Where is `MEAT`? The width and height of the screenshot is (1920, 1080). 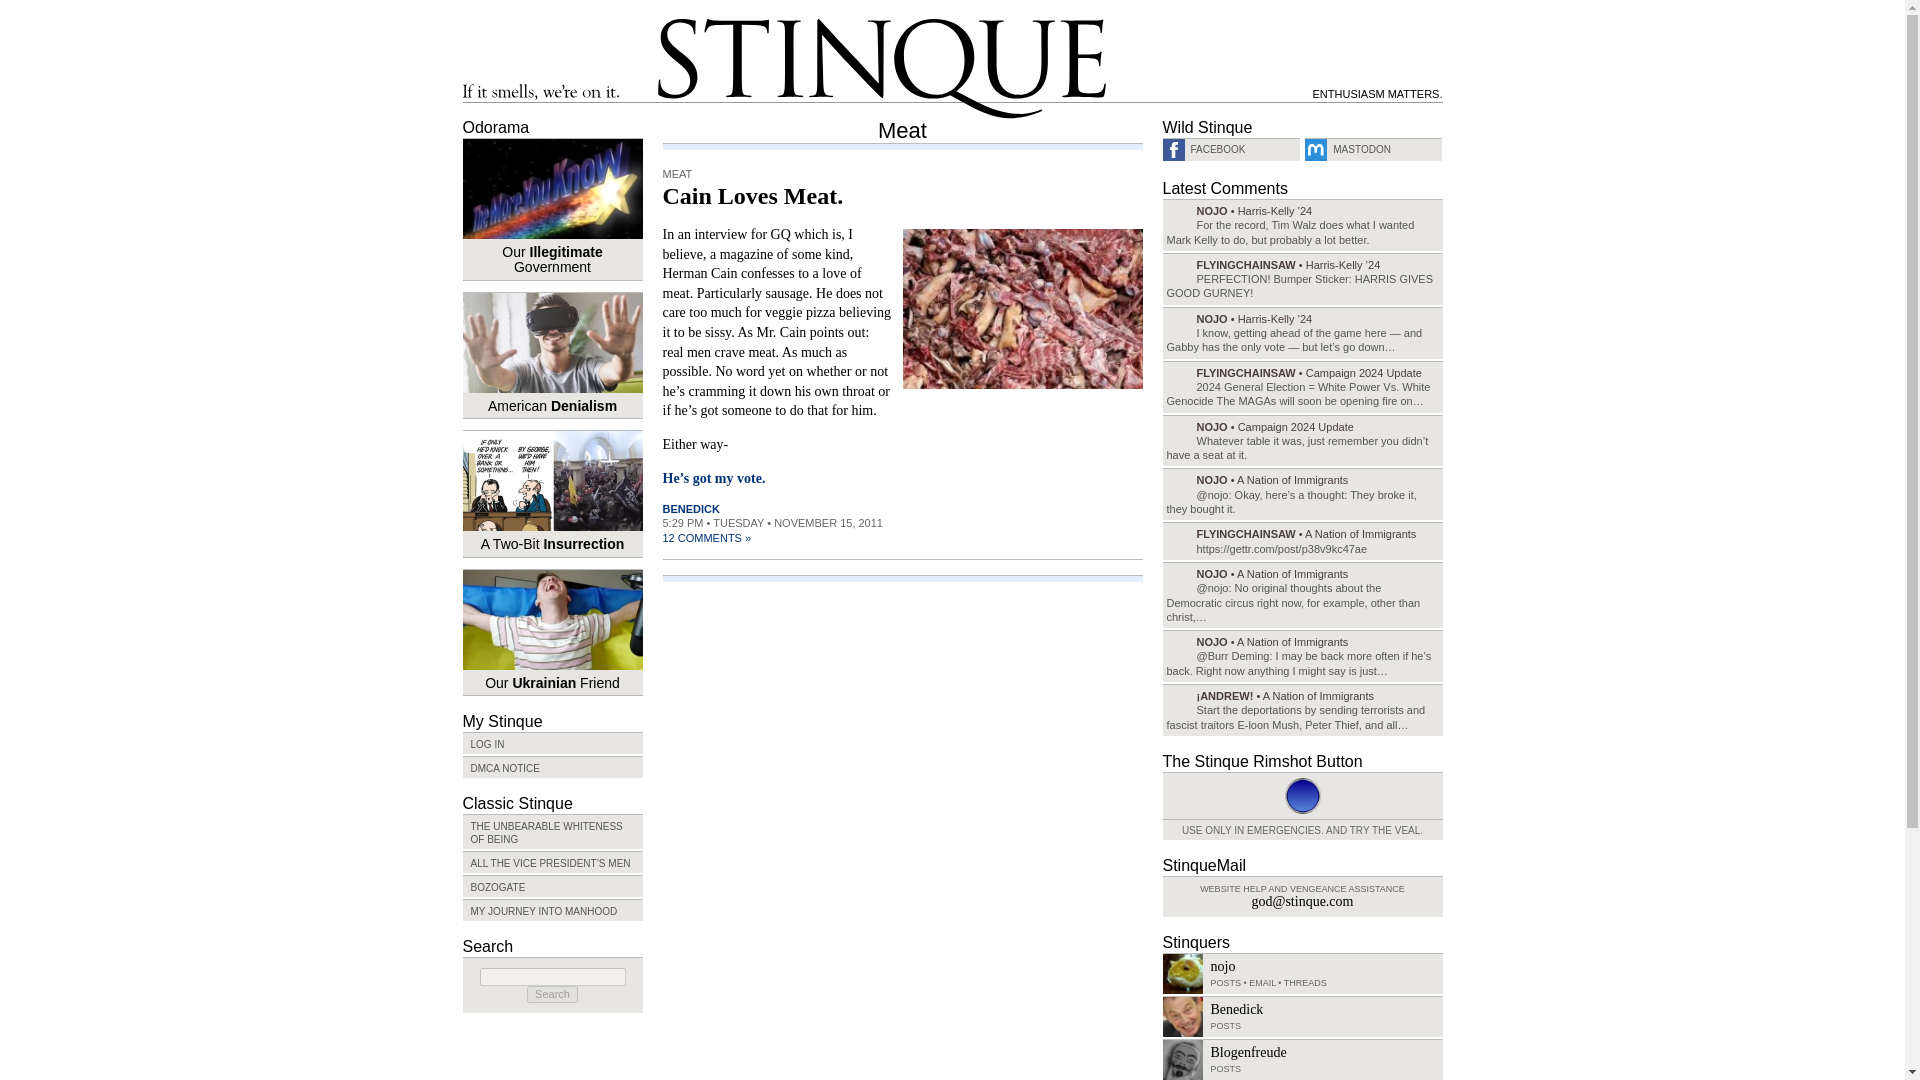
MEAT is located at coordinates (676, 174).